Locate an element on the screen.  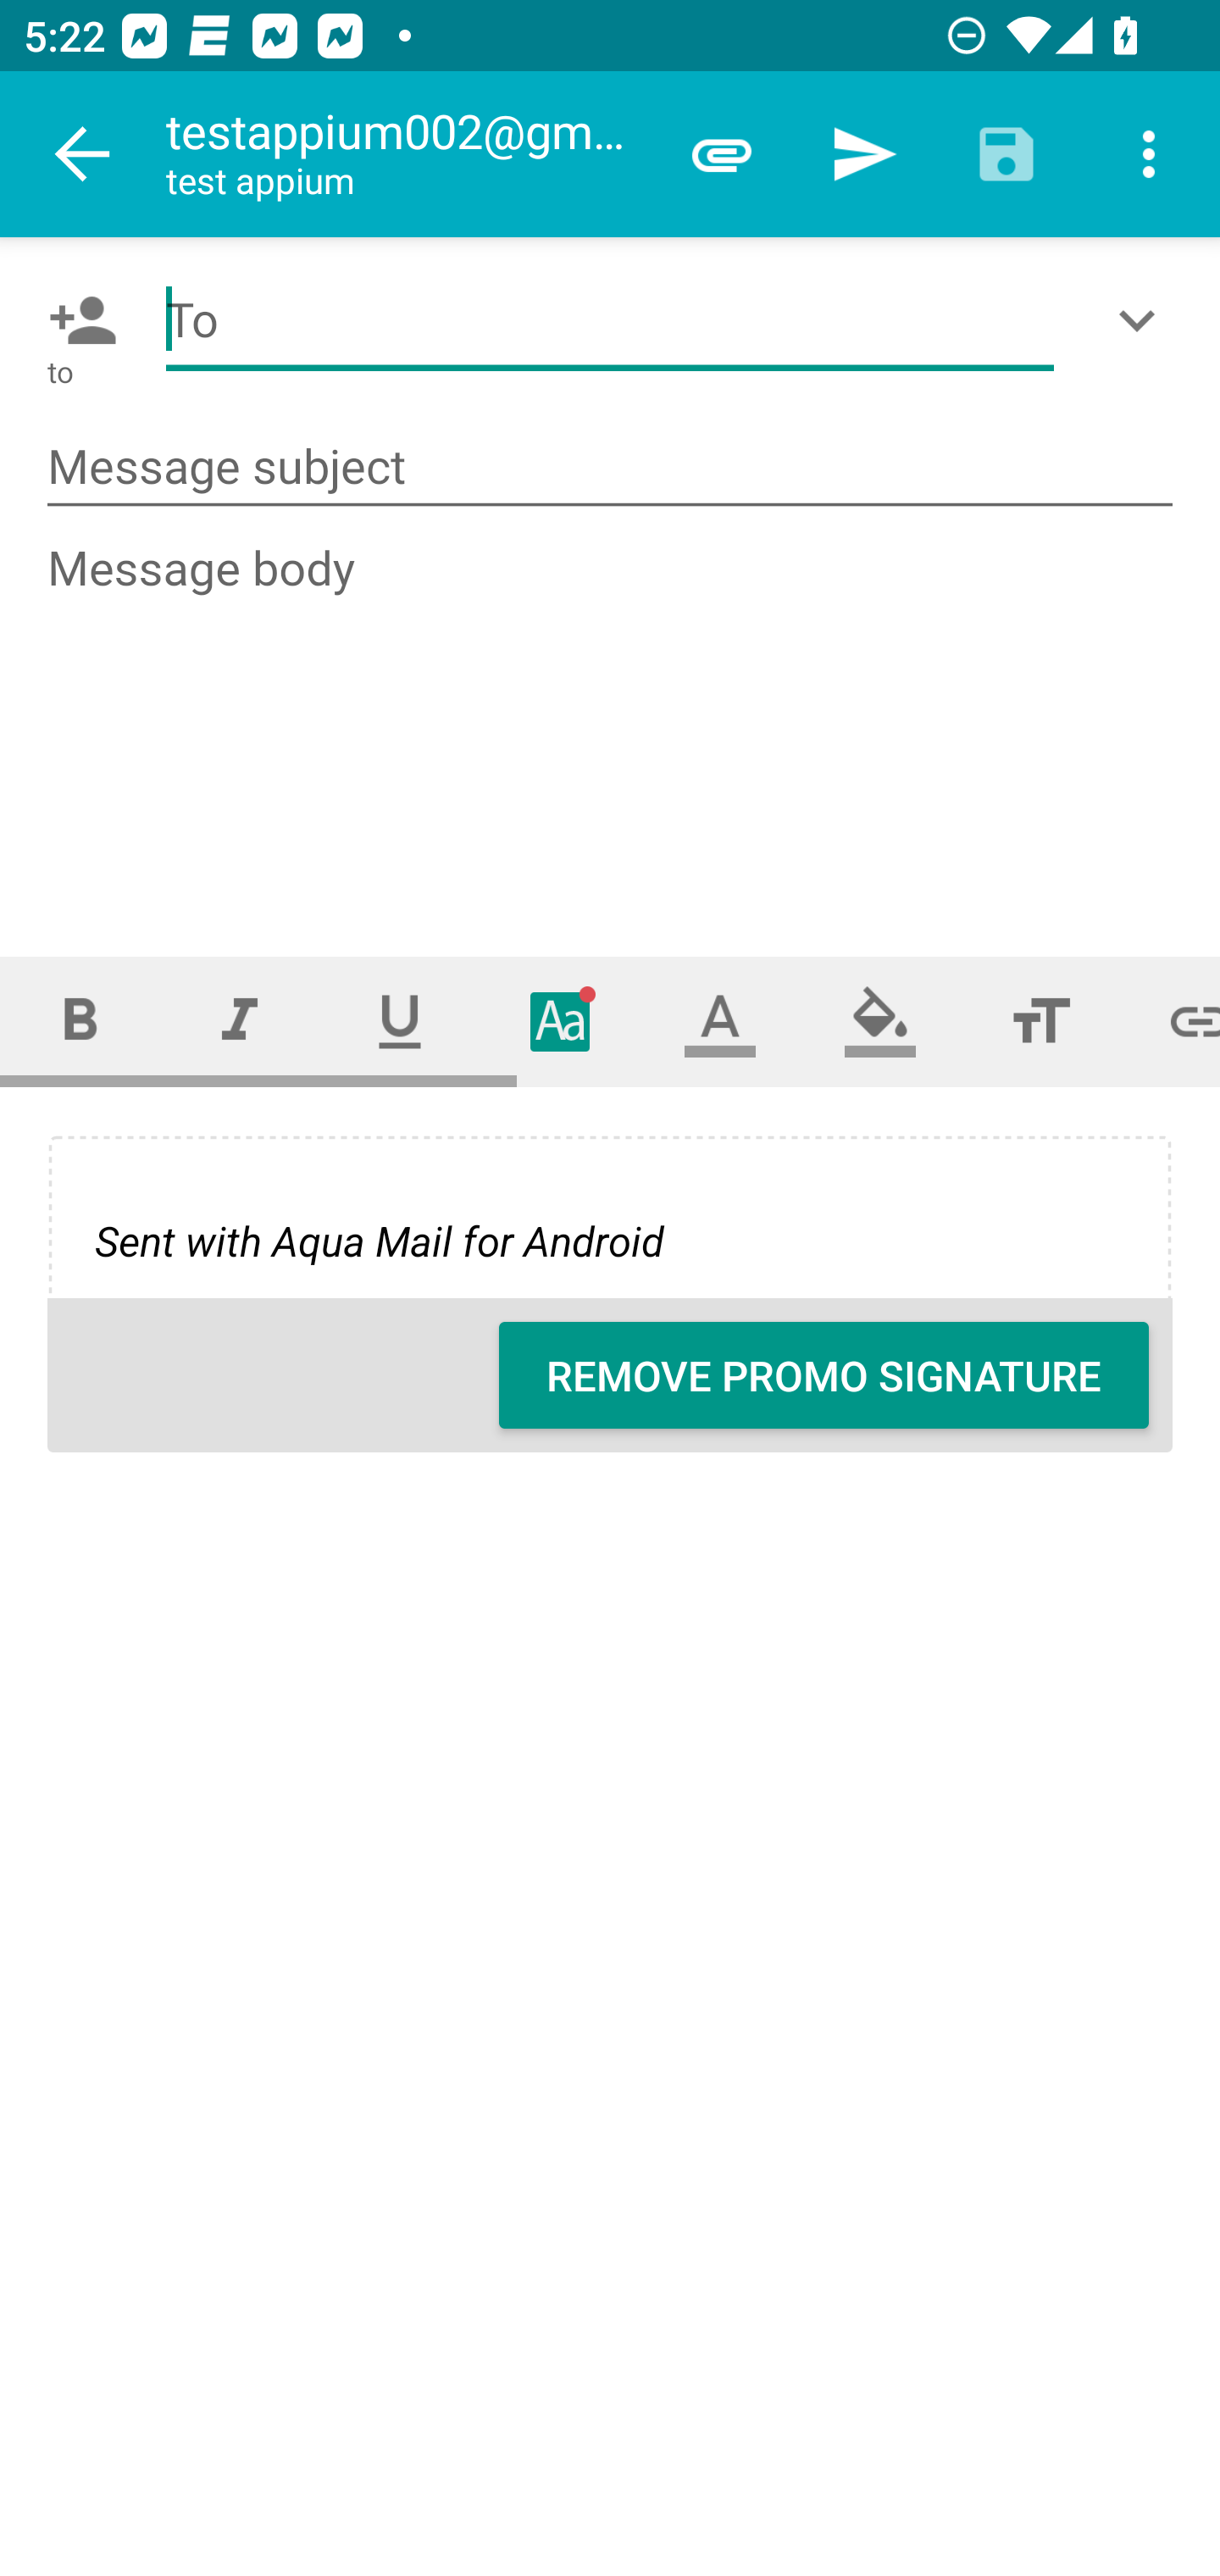
Fill color is located at coordinates (880, 1020).